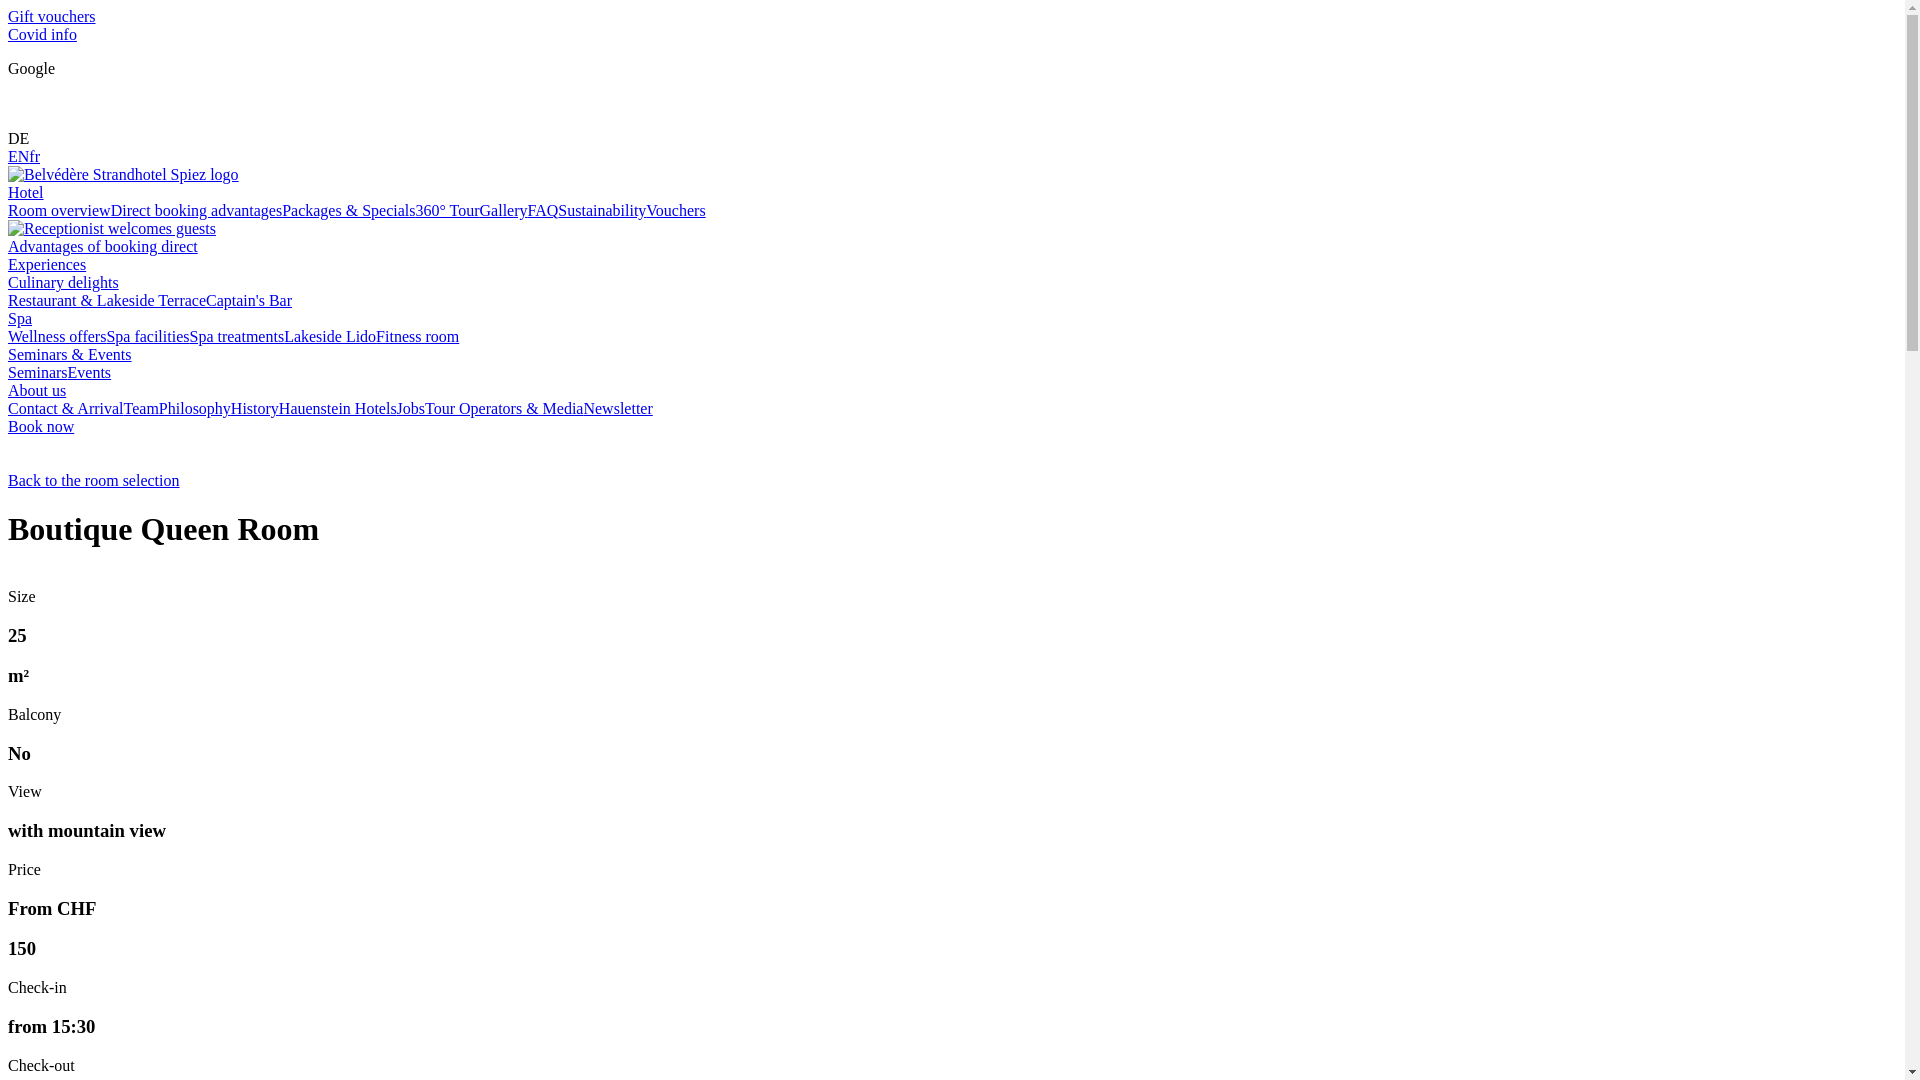  Describe the element at coordinates (41, 426) in the screenshot. I see `Book now` at that location.